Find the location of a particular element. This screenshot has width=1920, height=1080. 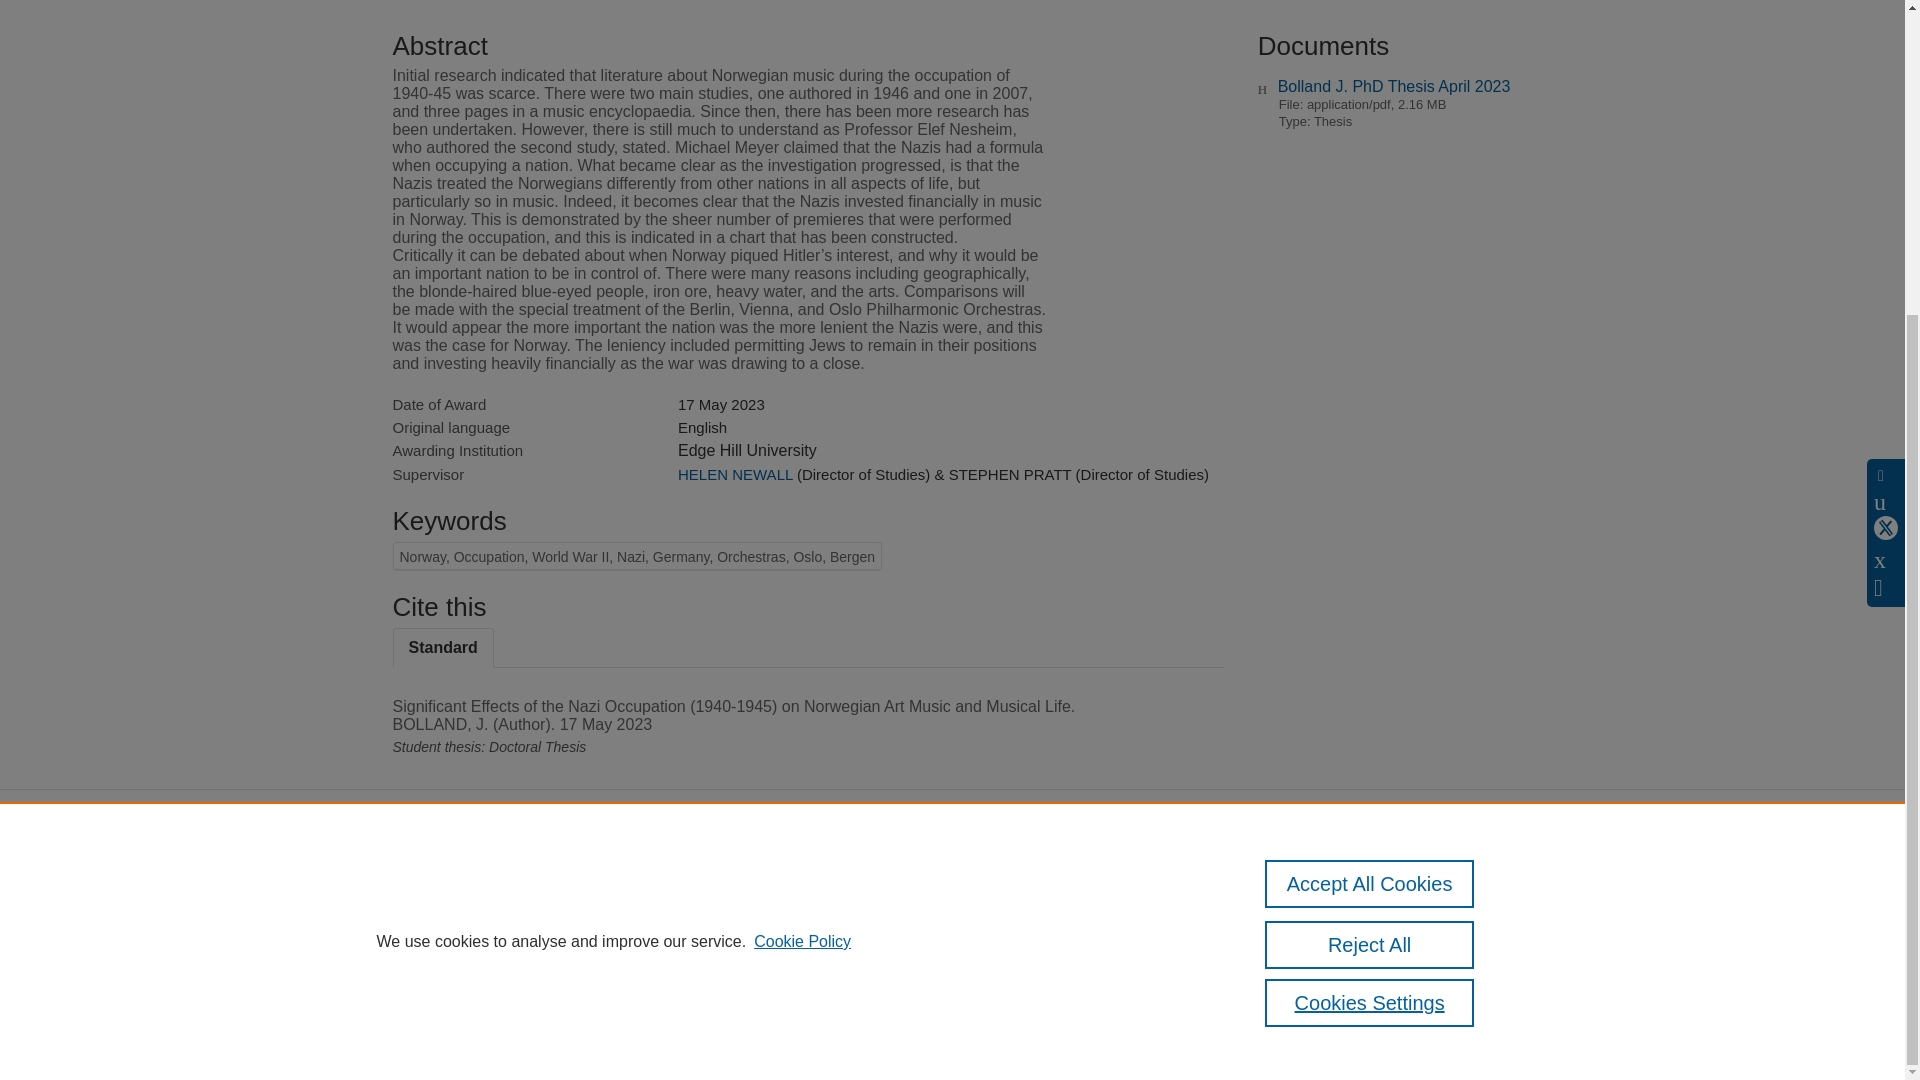

use of cookies is located at coordinates (1050, 958).